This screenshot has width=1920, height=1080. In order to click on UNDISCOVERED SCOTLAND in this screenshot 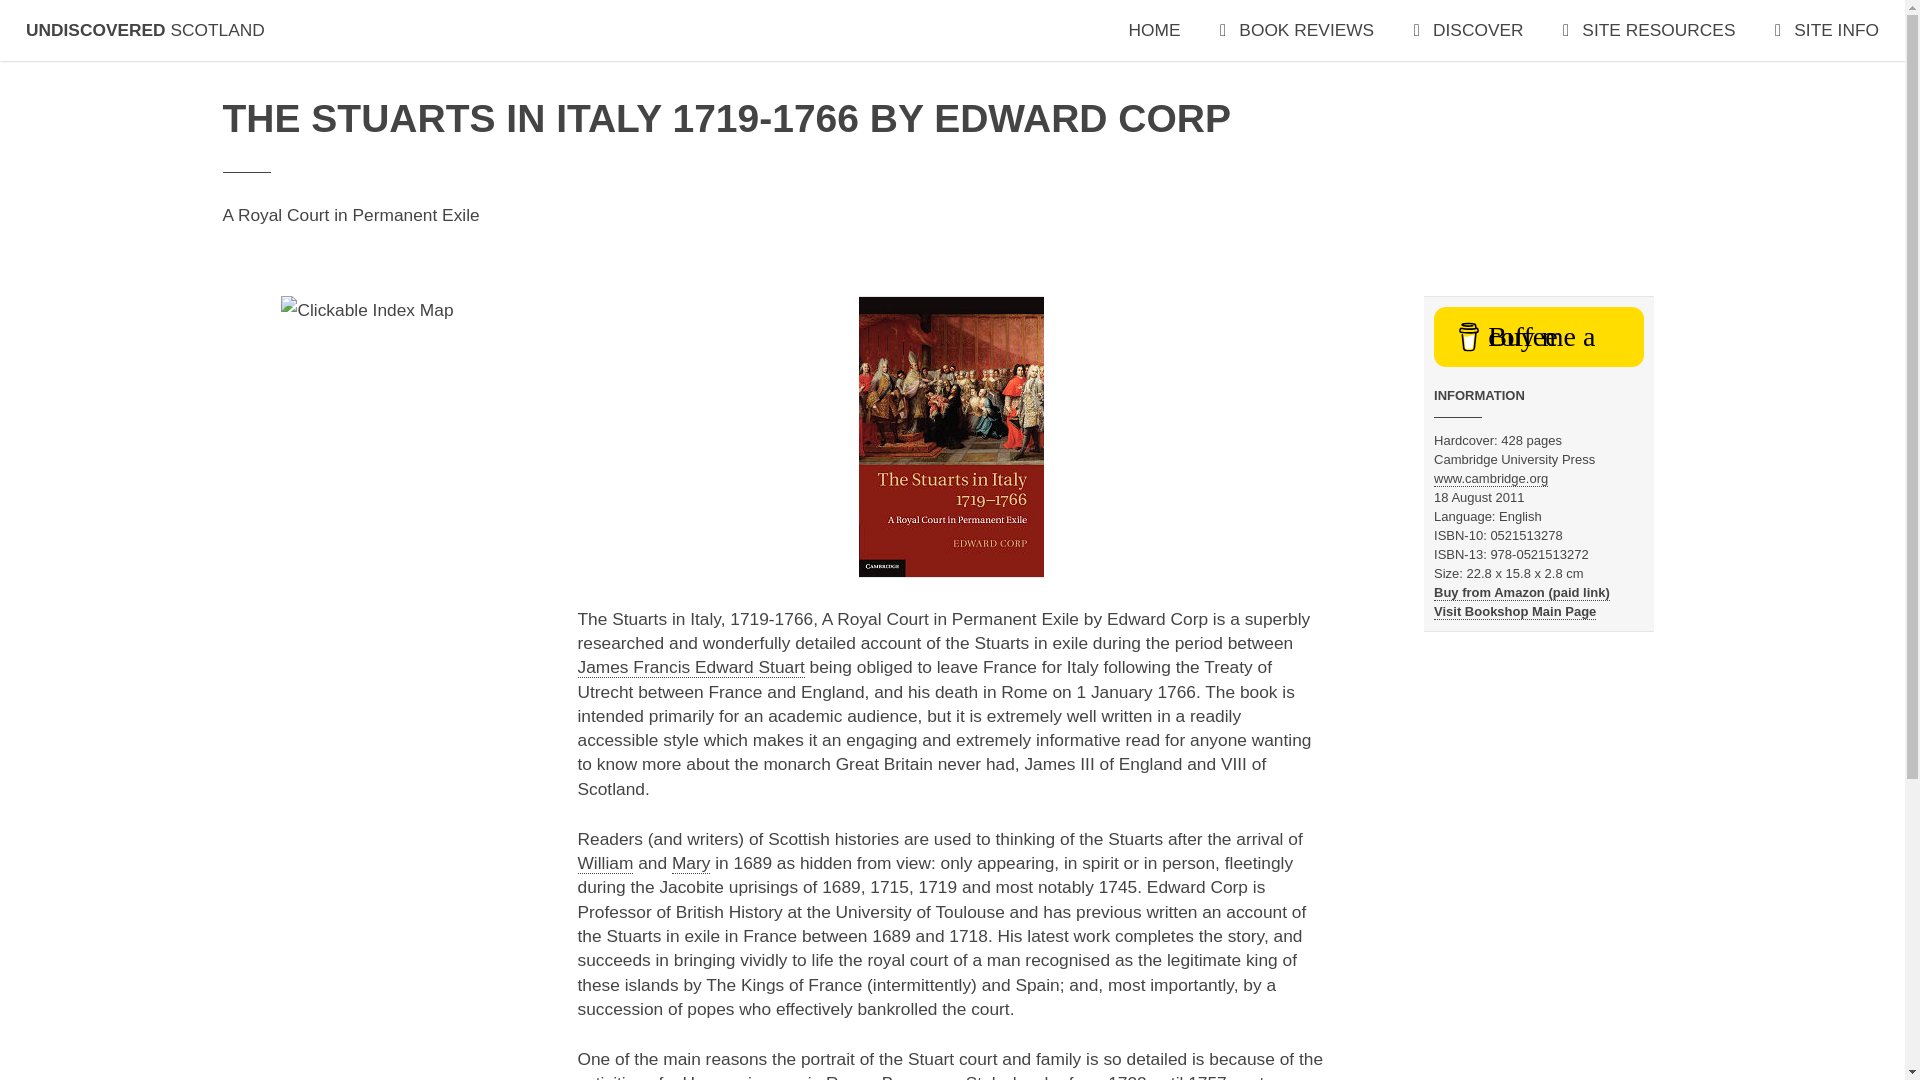, I will do `click(145, 30)`.